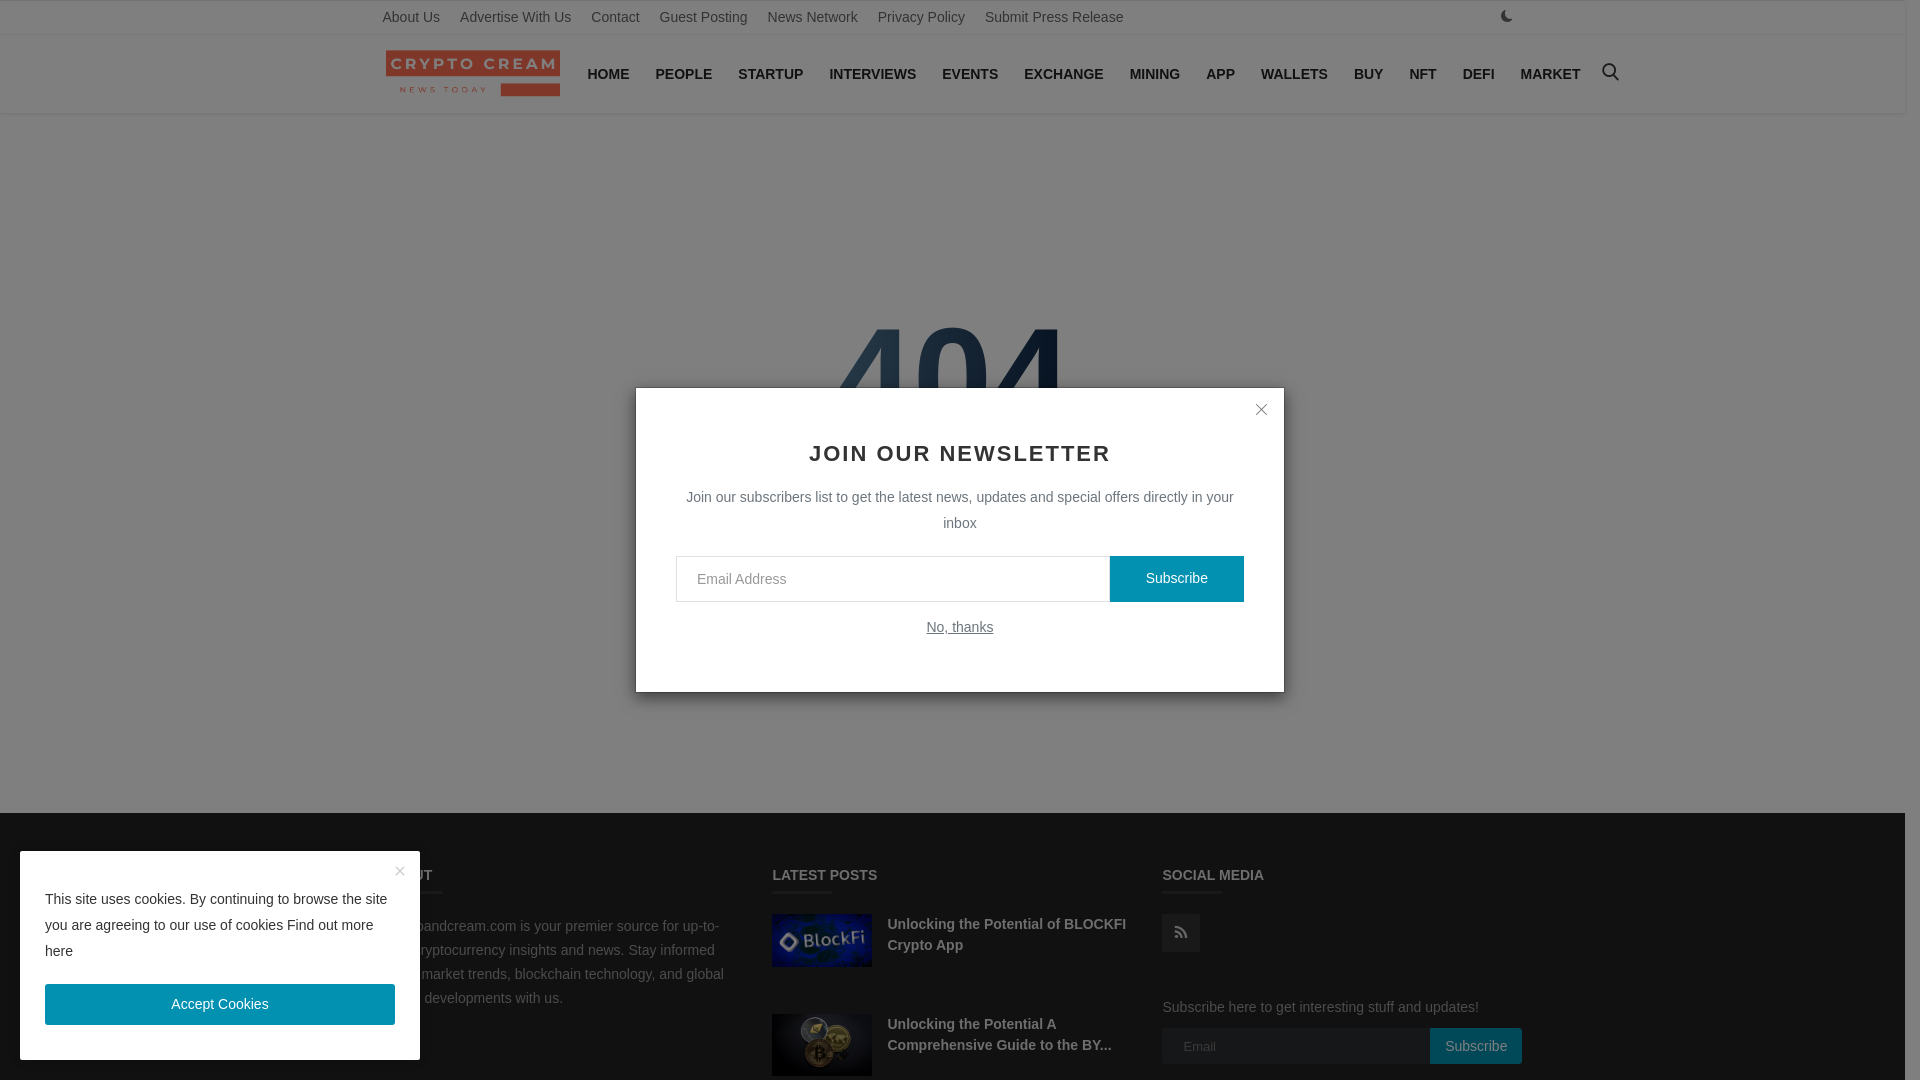  I want to click on WALLETS, so click(1294, 74).